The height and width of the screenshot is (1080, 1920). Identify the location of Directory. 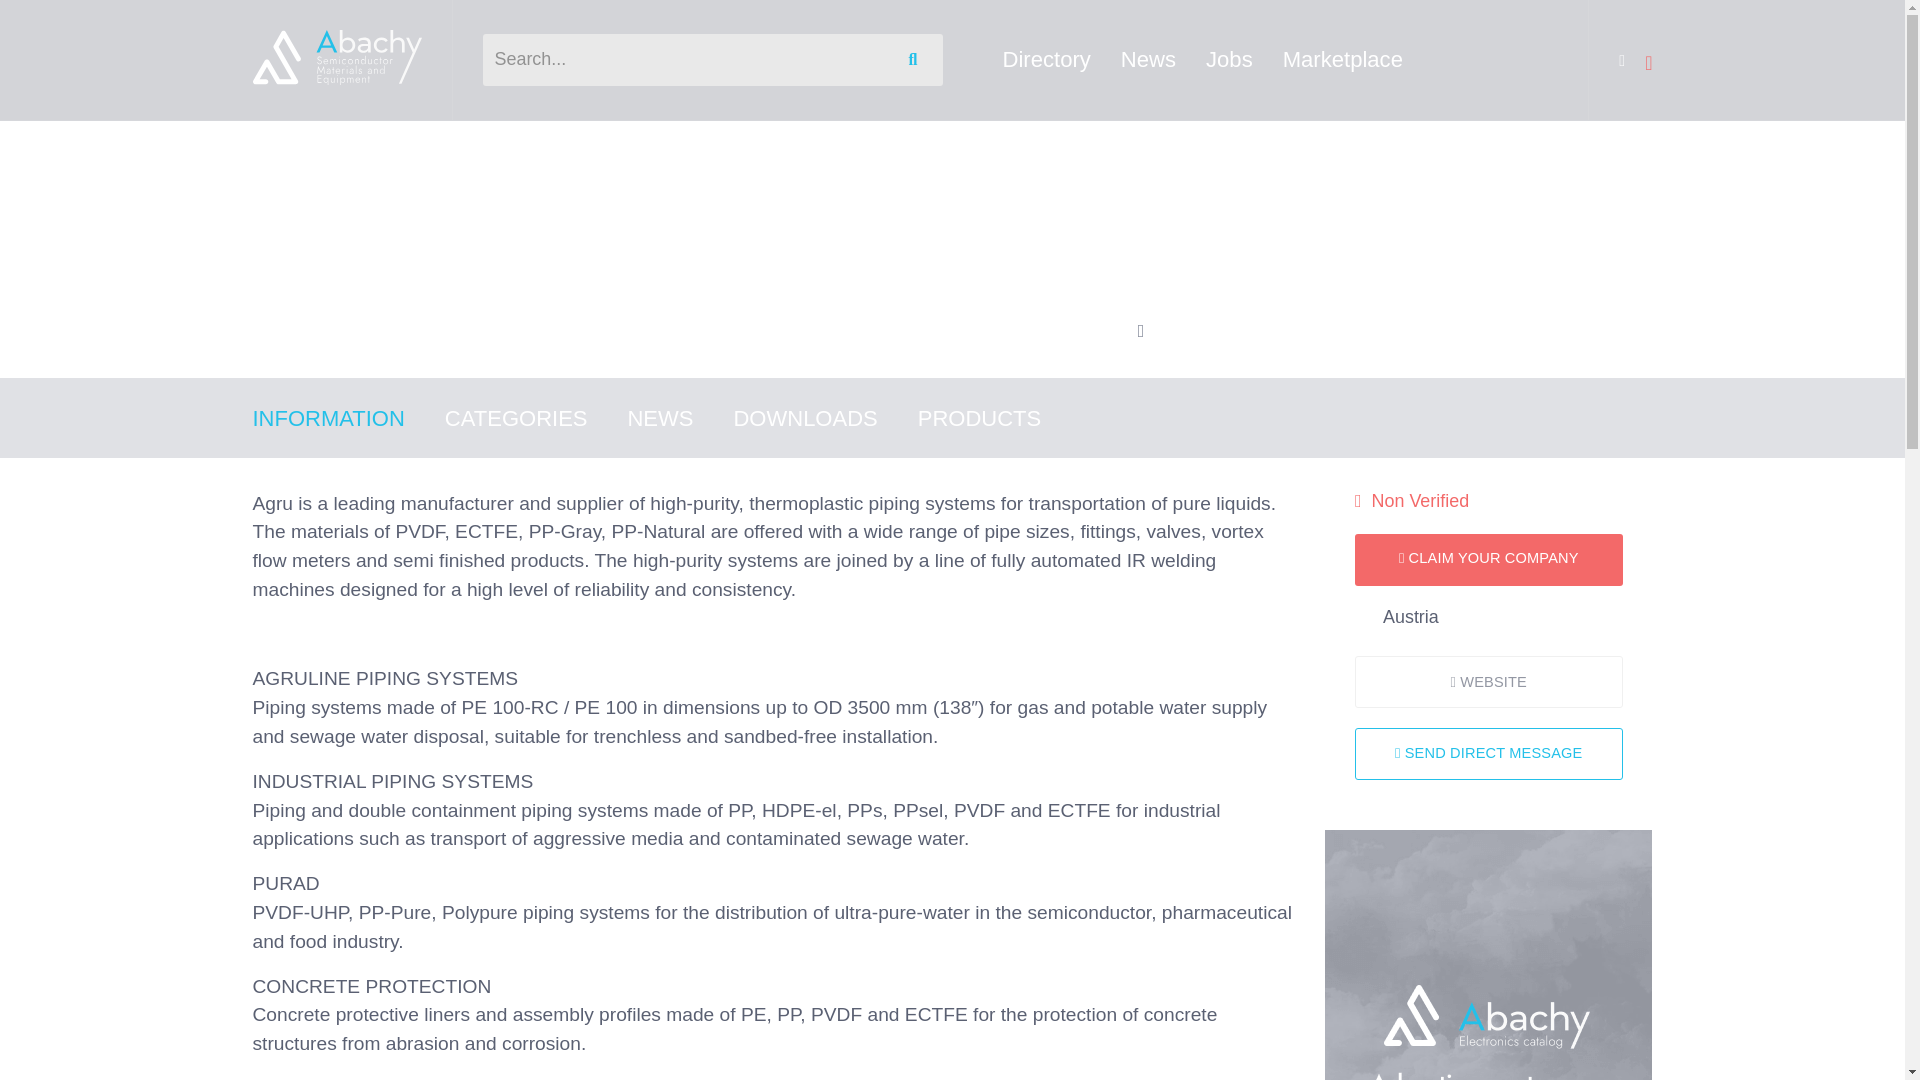
(344, 148).